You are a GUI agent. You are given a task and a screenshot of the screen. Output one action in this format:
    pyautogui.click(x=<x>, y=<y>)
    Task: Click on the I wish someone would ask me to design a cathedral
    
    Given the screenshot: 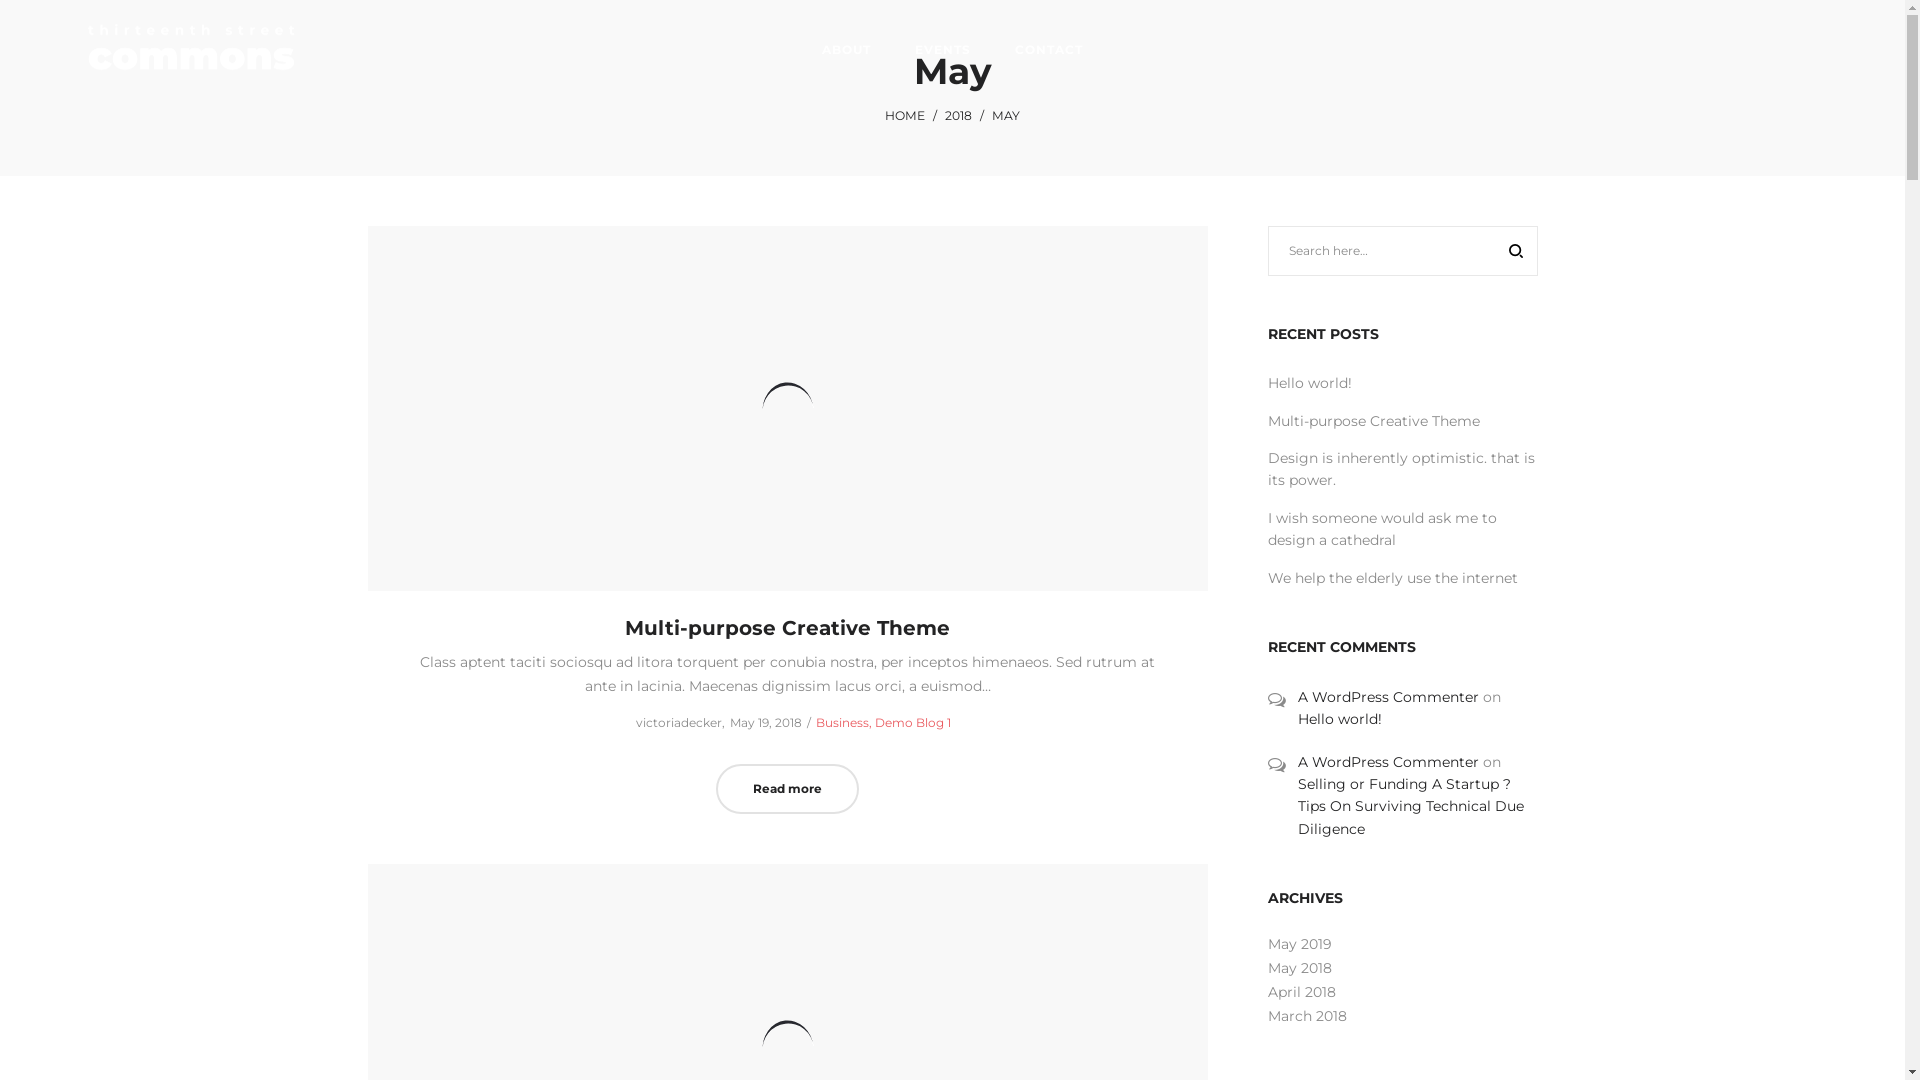 What is the action you would take?
    pyautogui.click(x=1382, y=528)
    